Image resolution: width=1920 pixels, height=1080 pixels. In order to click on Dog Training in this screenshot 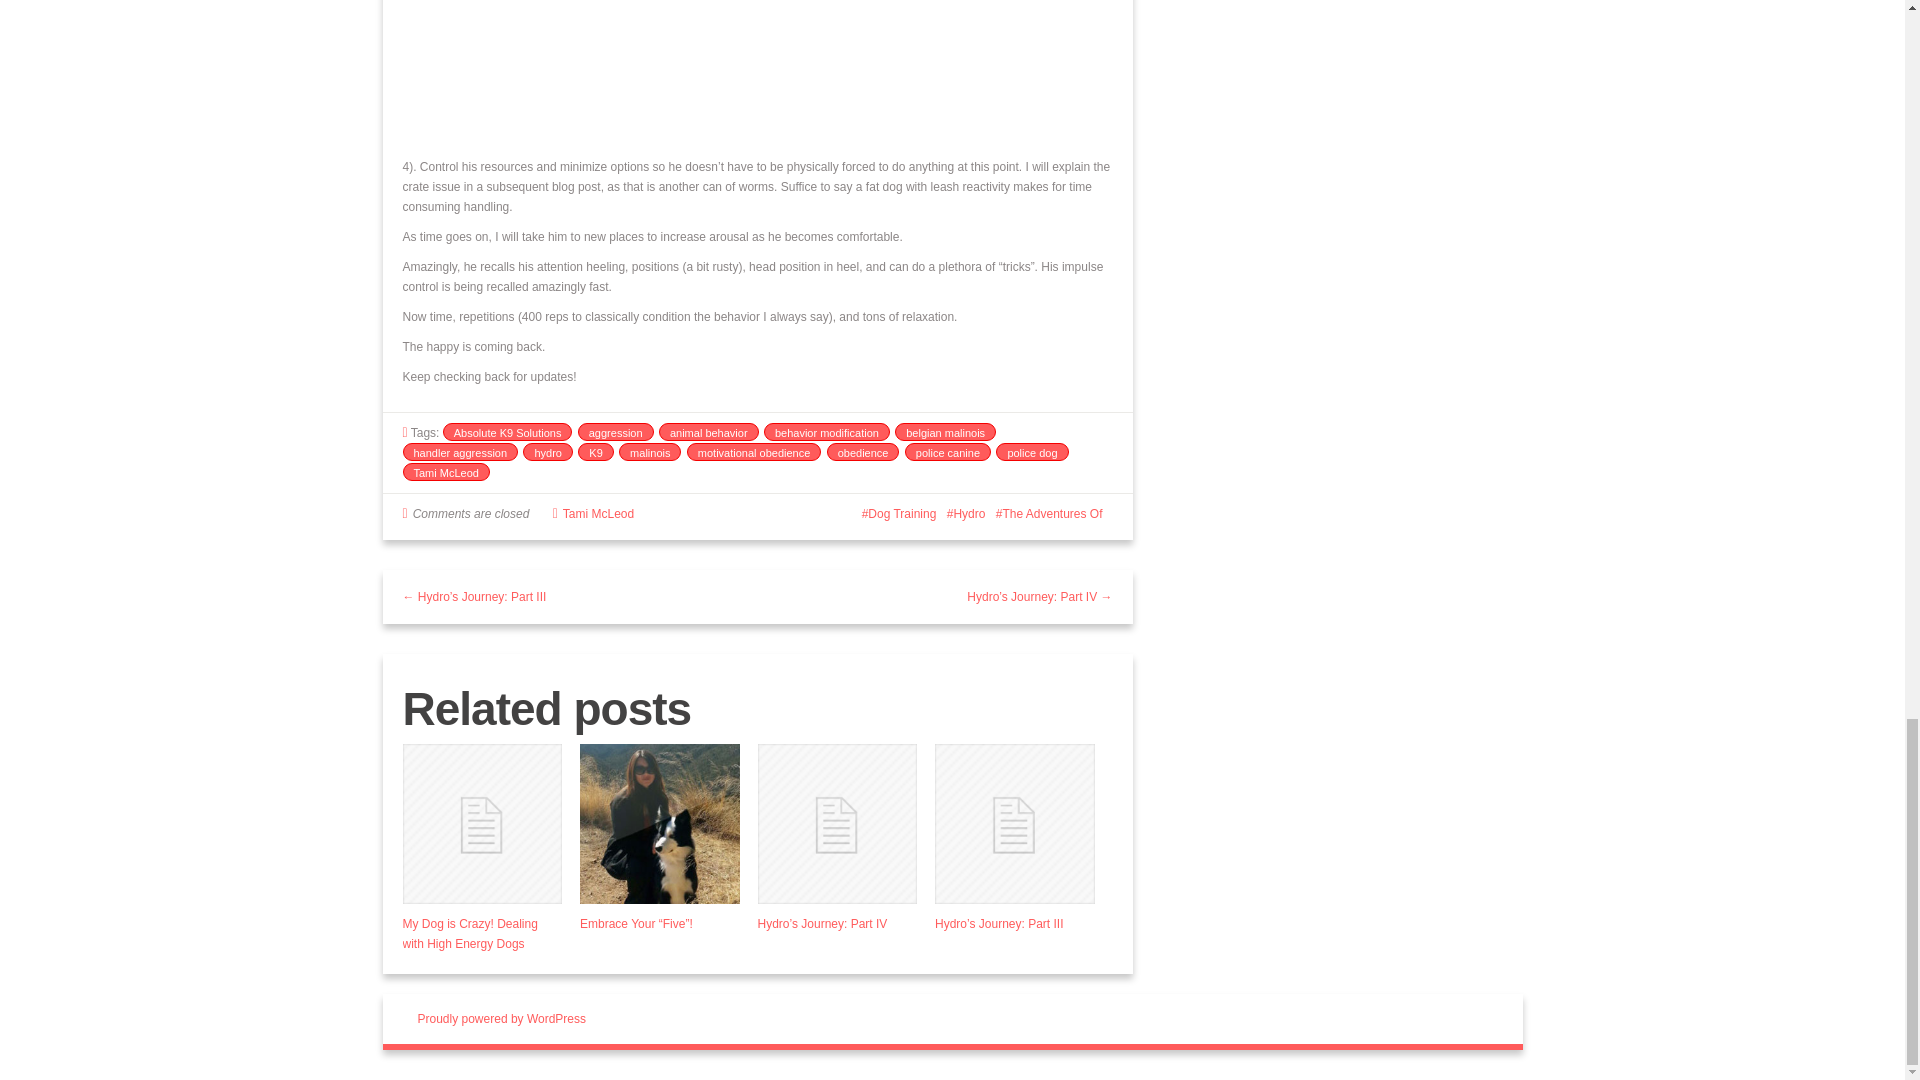, I will do `click(899, 513)`.